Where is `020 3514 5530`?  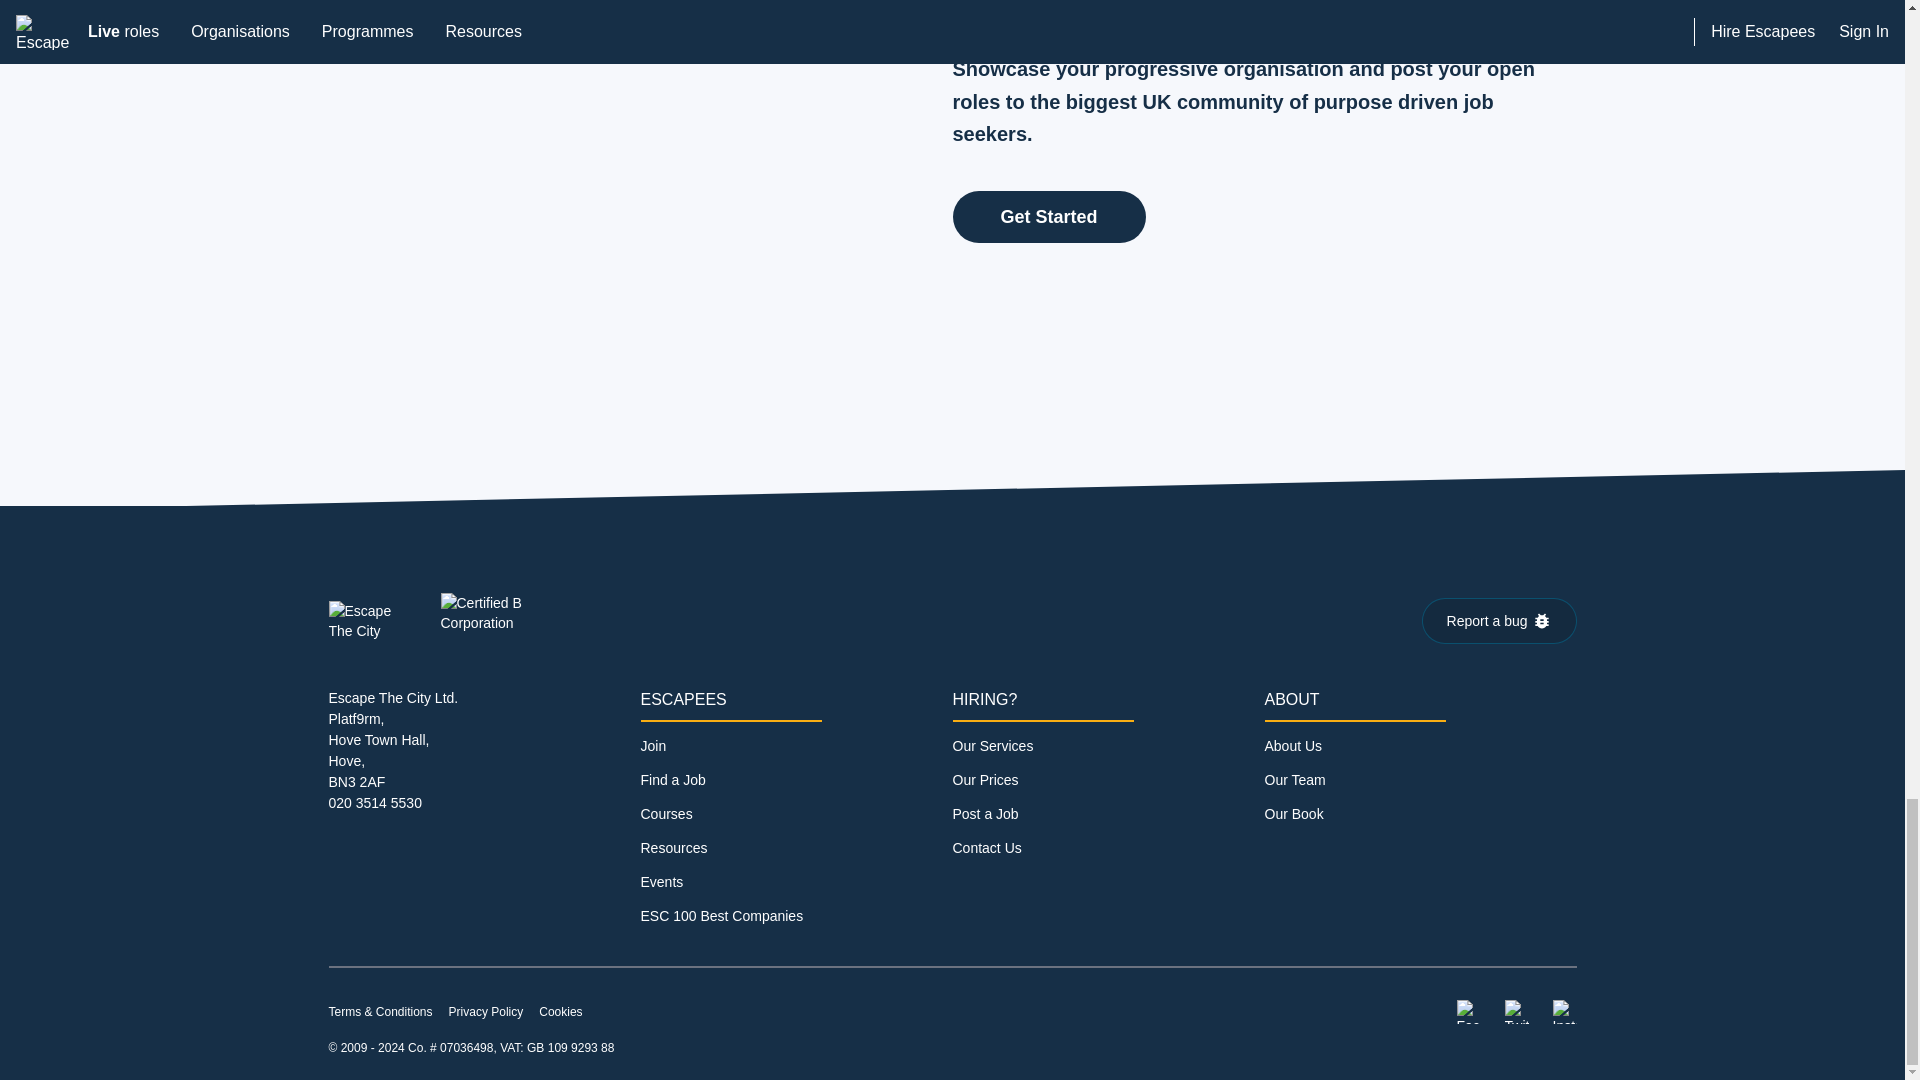
020 3514 5530 is located at coordinates (374, 802).